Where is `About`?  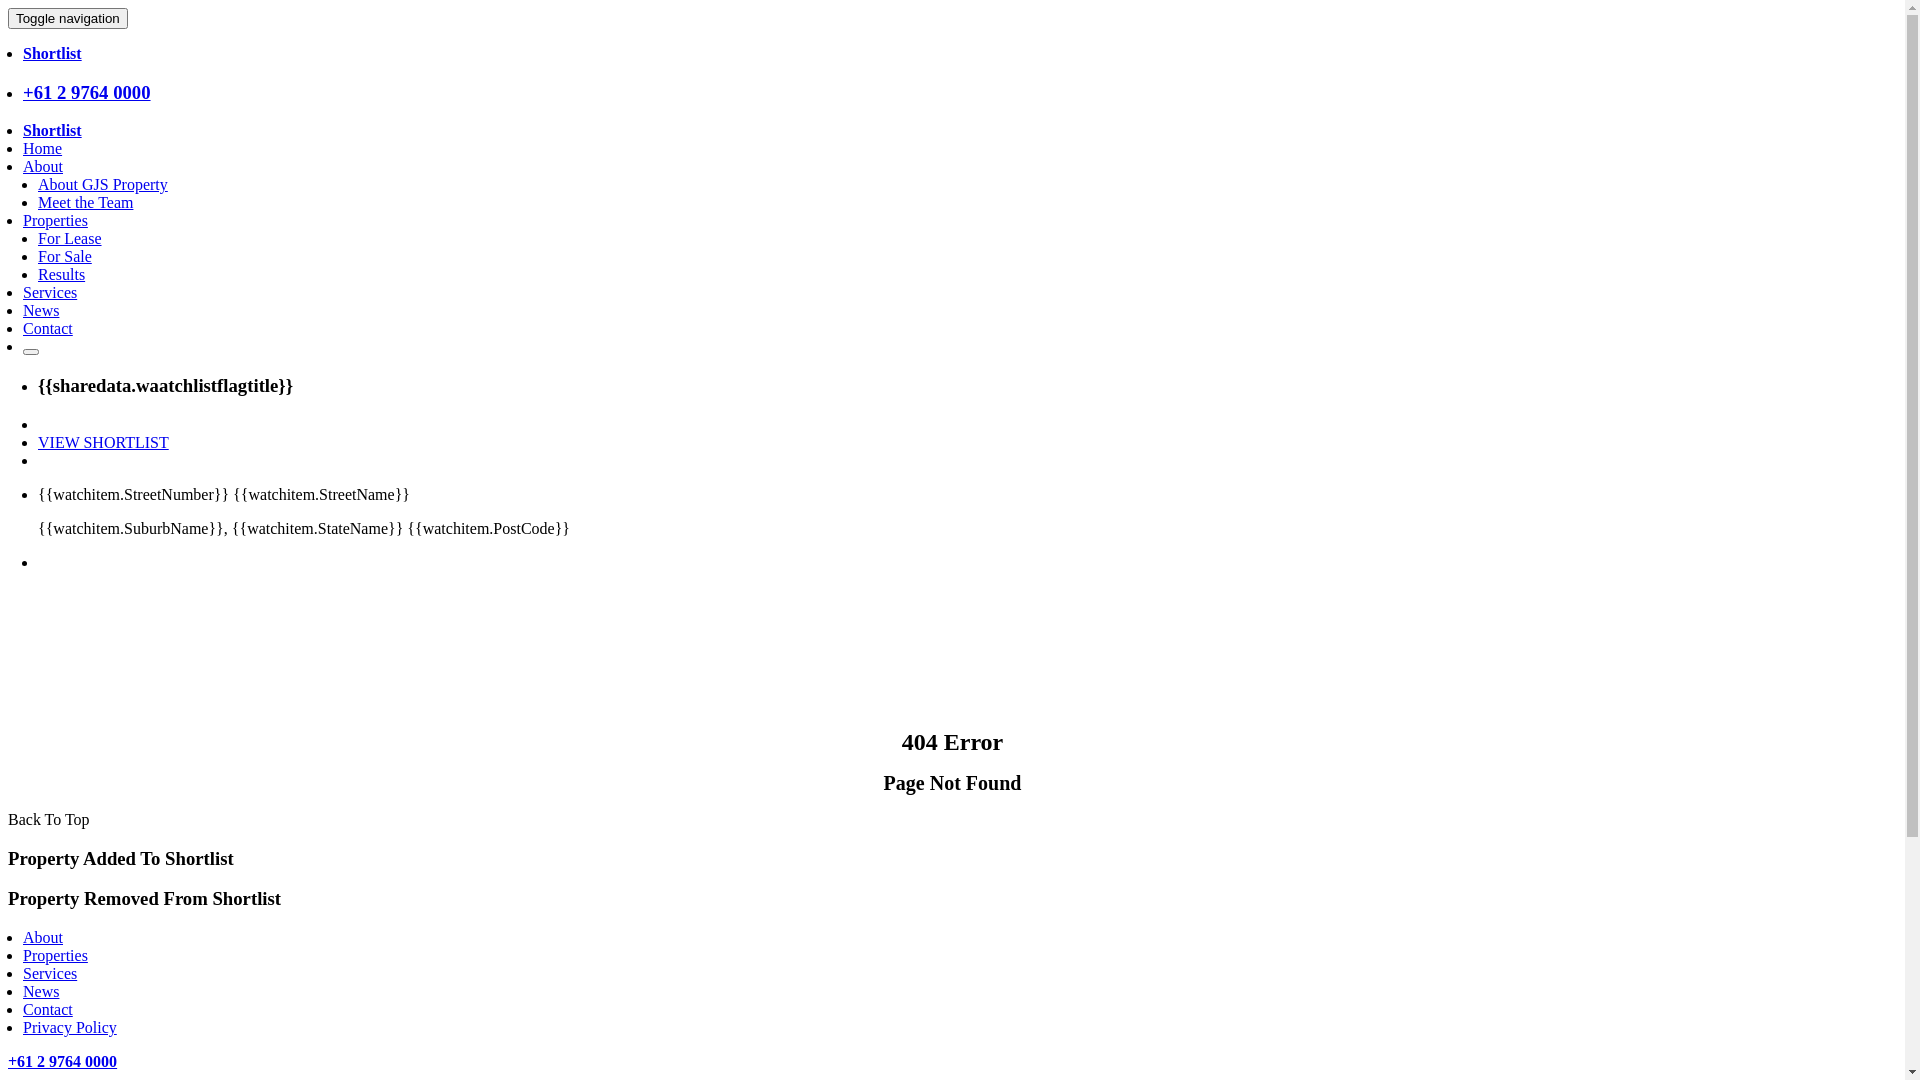
About is located at coordinates (43, 938).